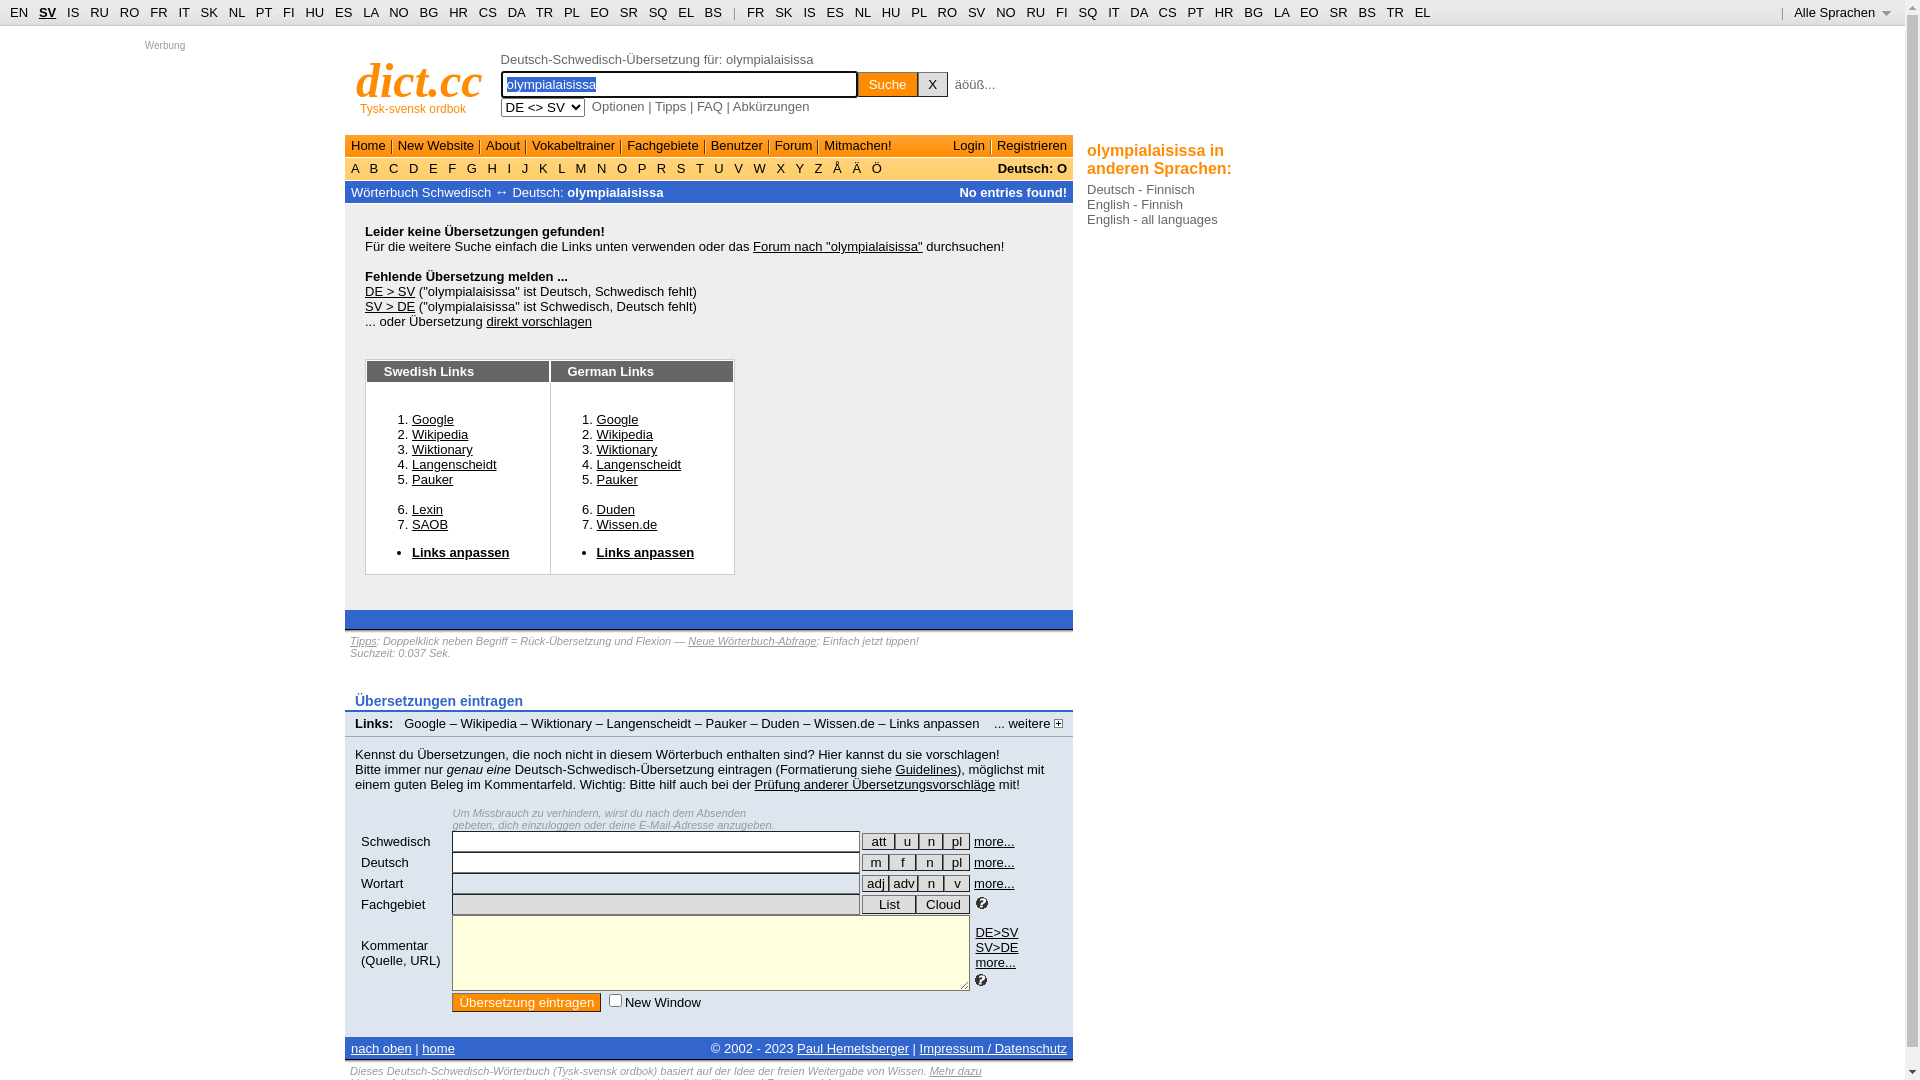  What do you see at coordinates (628, 524) in the screenshot?
I see `Wissen.de` at bounding box center [628, 524].